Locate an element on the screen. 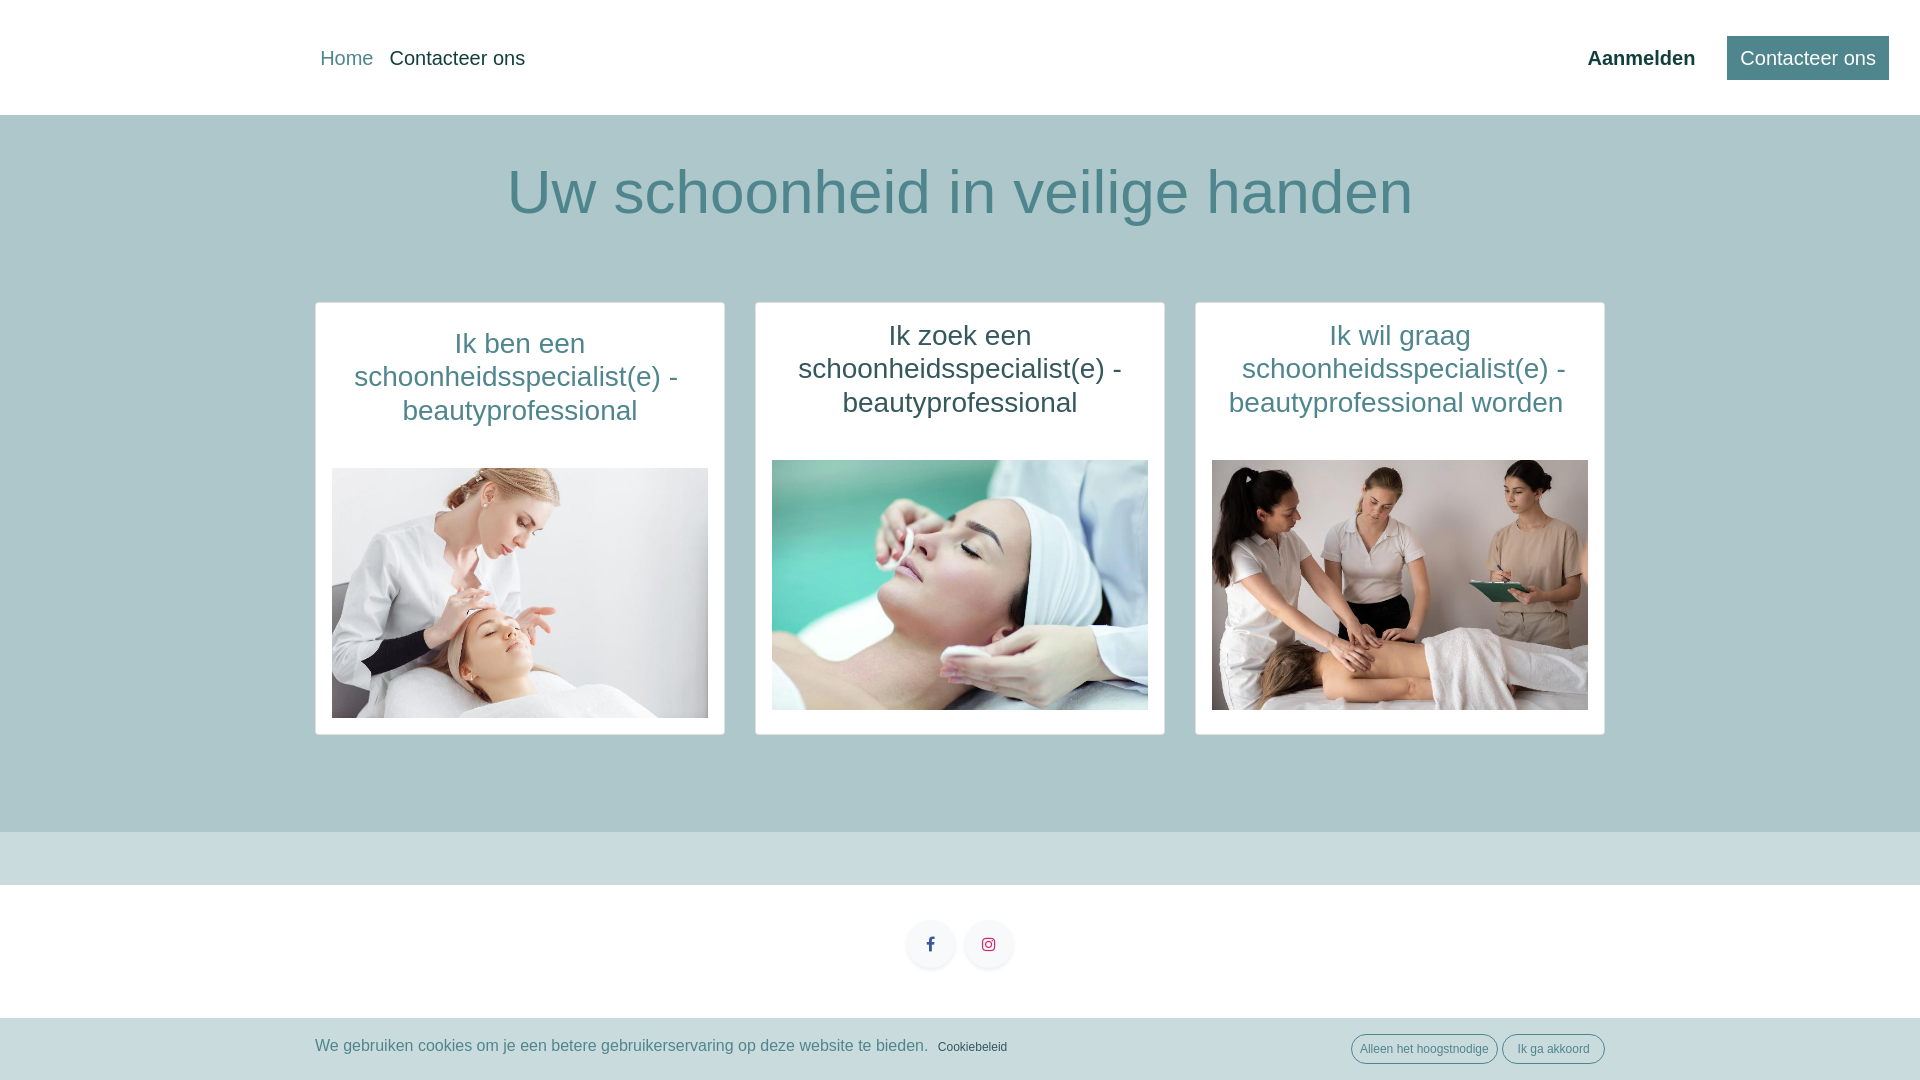  Contacteer ons is located at coordinates (1808, 58).